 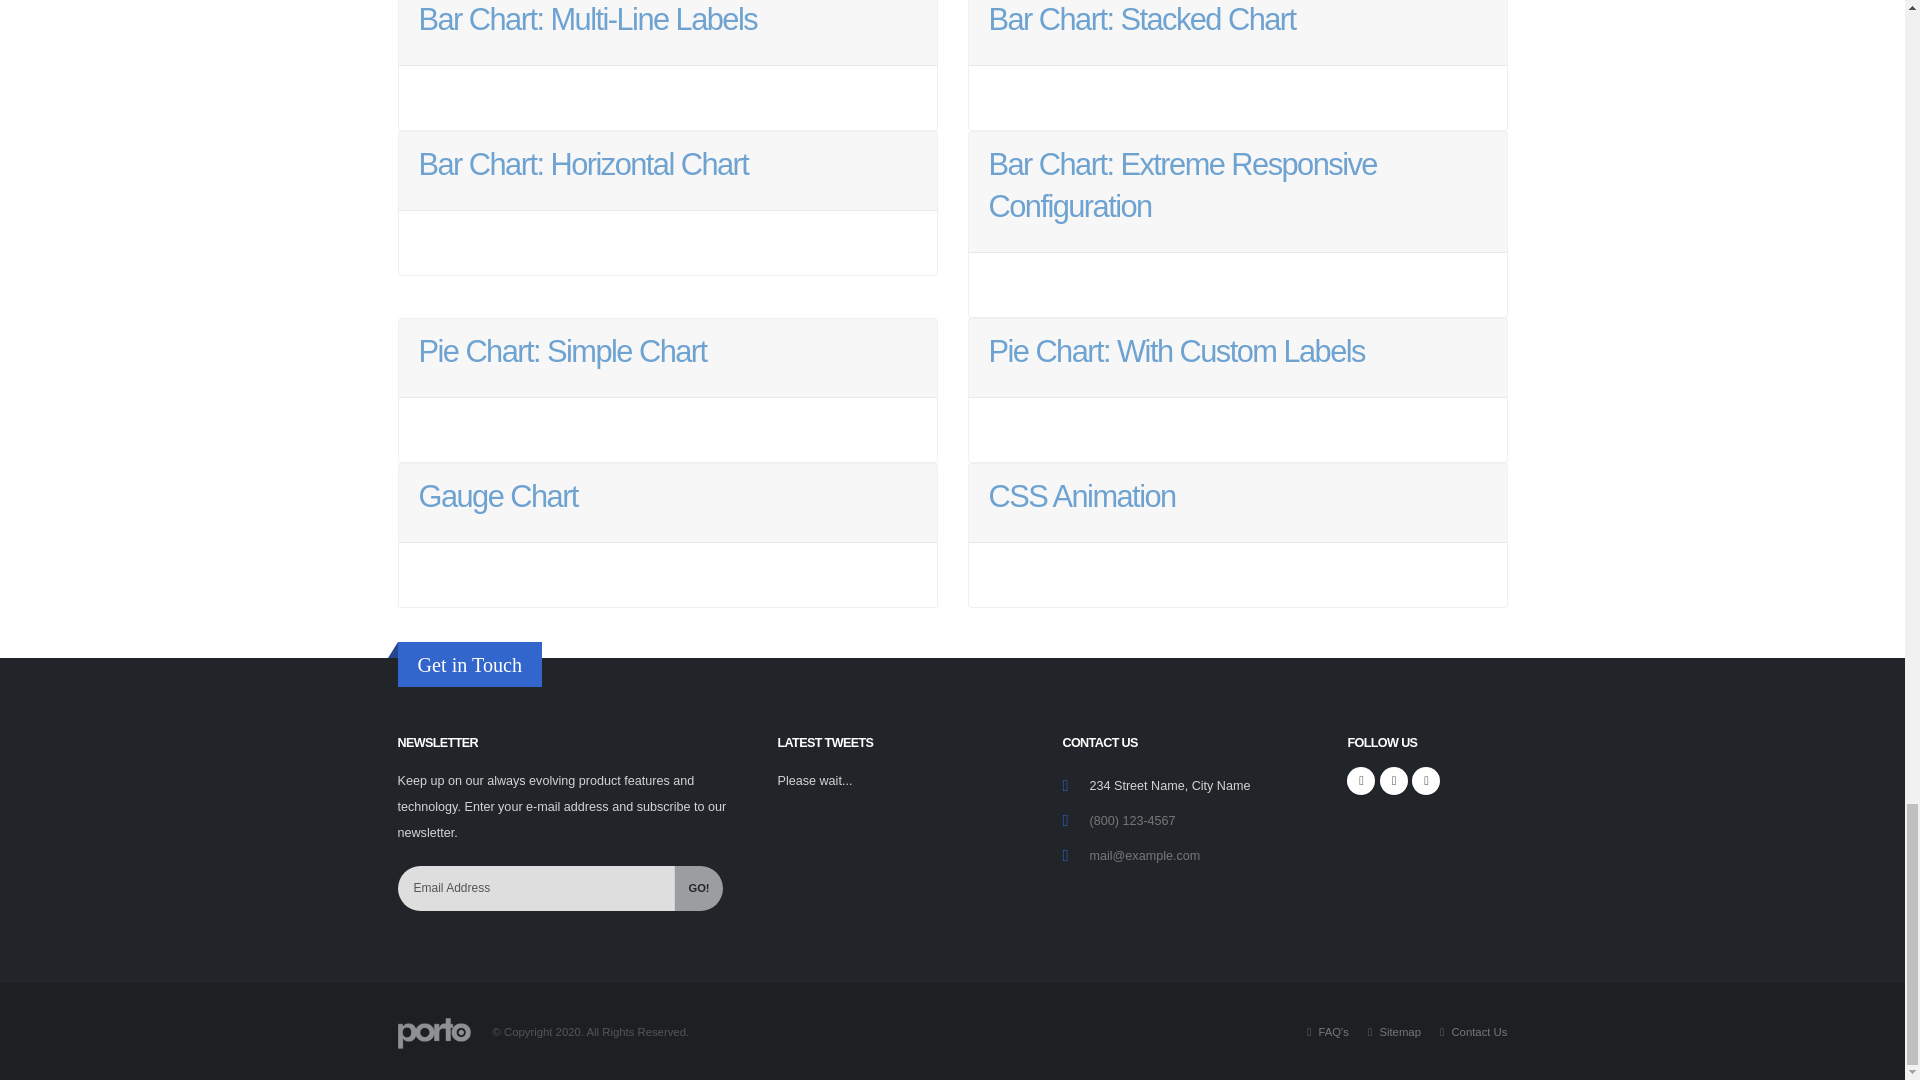 I want to click on Facebook, so click(x=1360, y=780).